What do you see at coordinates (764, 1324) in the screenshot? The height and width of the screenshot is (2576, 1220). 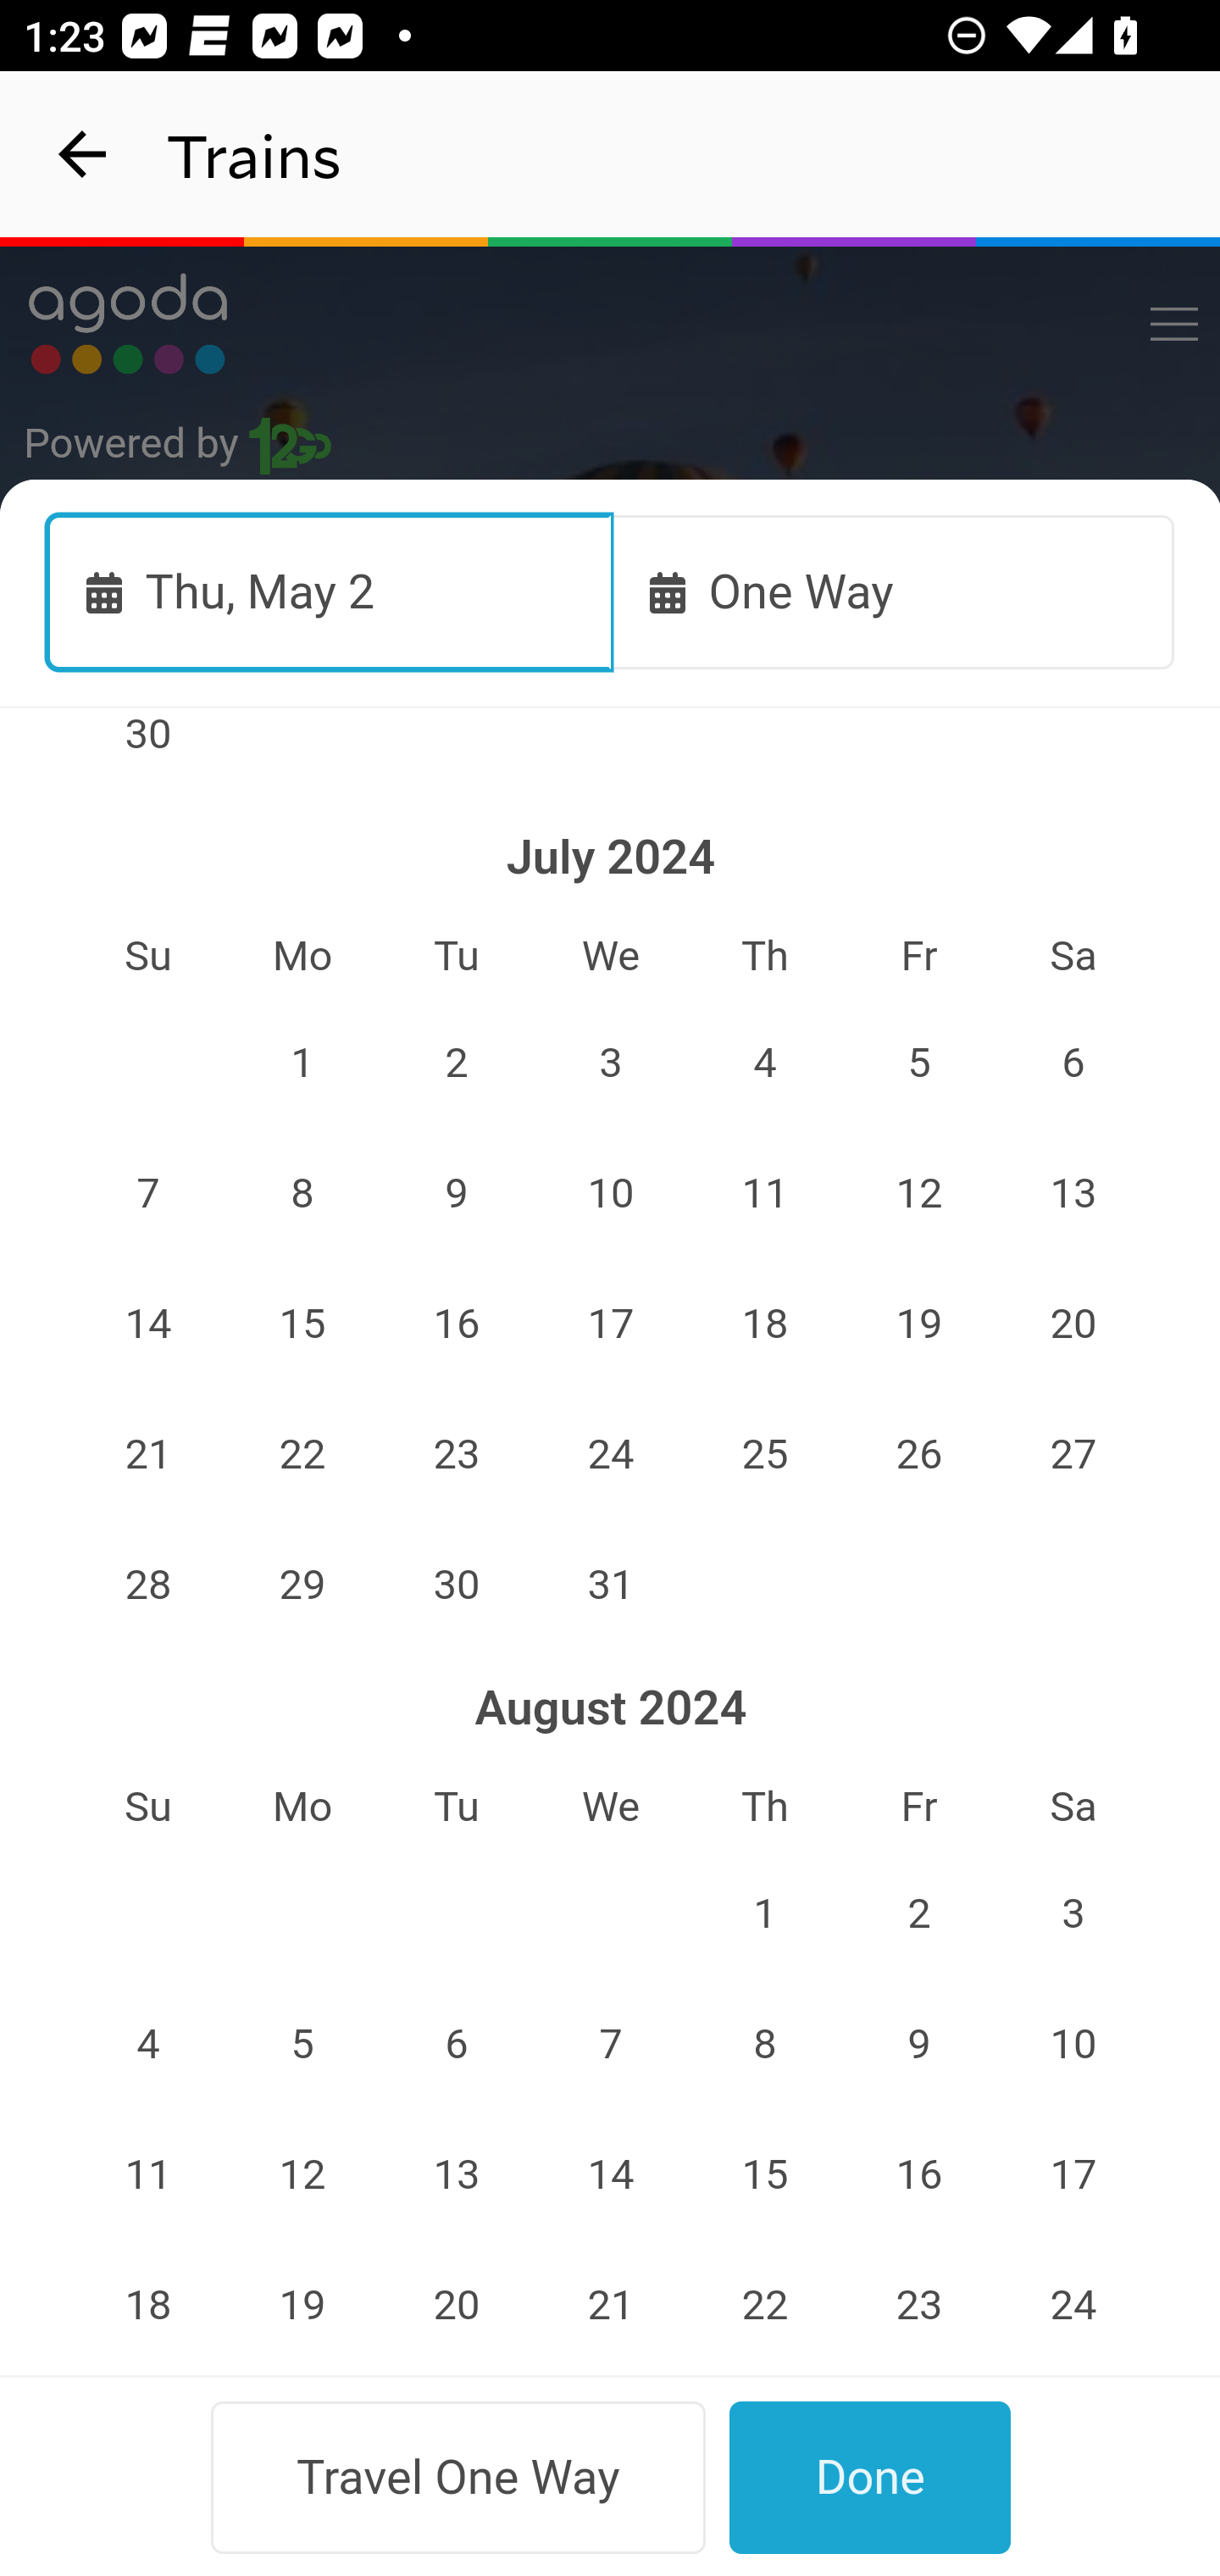 I see `18` at bounding box center [764, 1324].